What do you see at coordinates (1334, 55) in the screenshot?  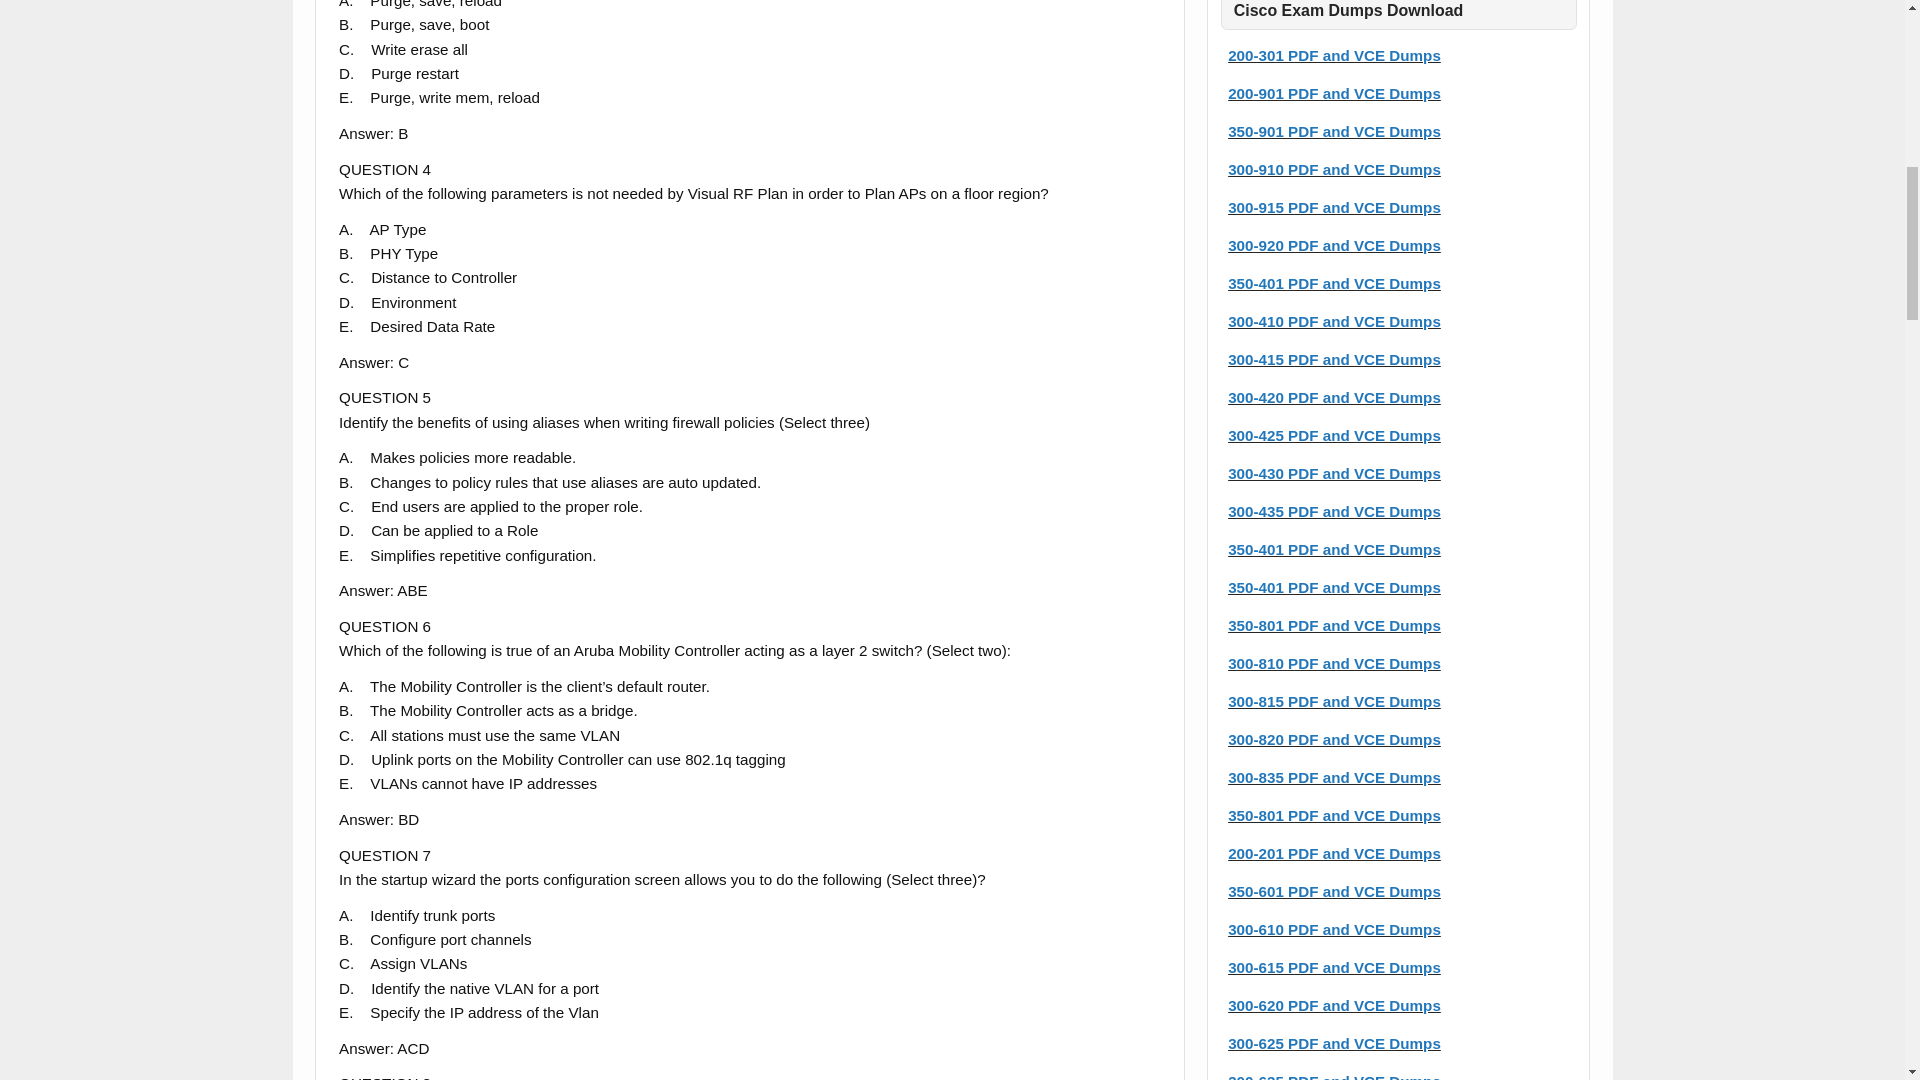 I see `200-301 PDF and VCE Dumps` at bounding box center [1334, 55].